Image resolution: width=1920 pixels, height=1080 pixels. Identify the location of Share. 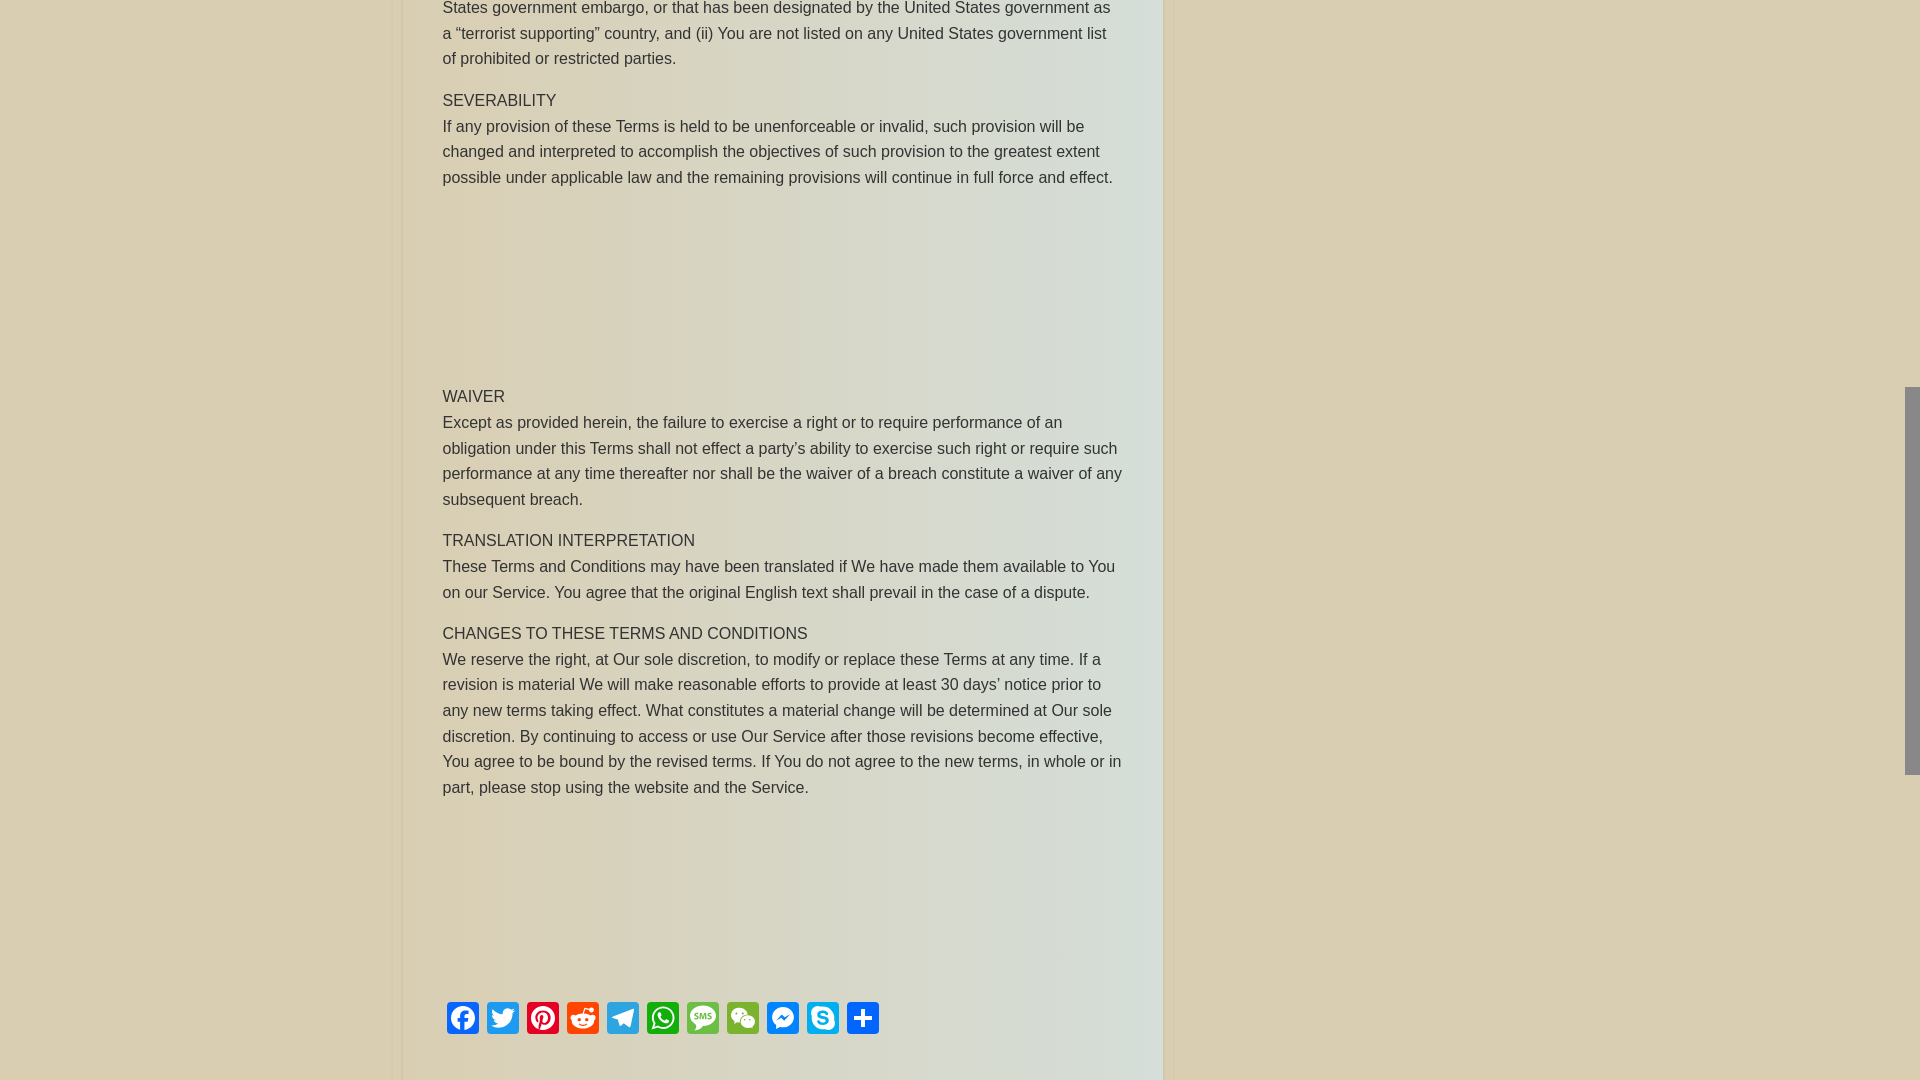
(862, 1020).